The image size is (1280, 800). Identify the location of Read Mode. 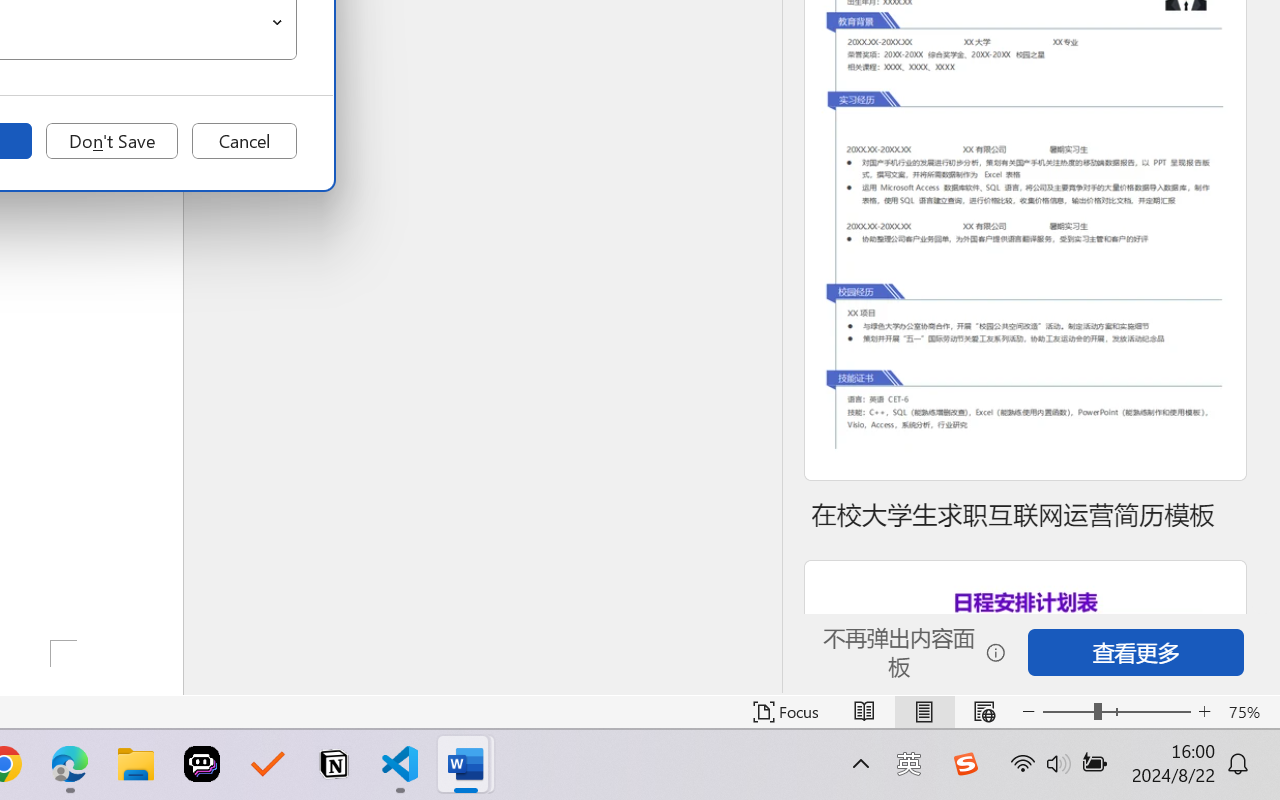
(864, 712).